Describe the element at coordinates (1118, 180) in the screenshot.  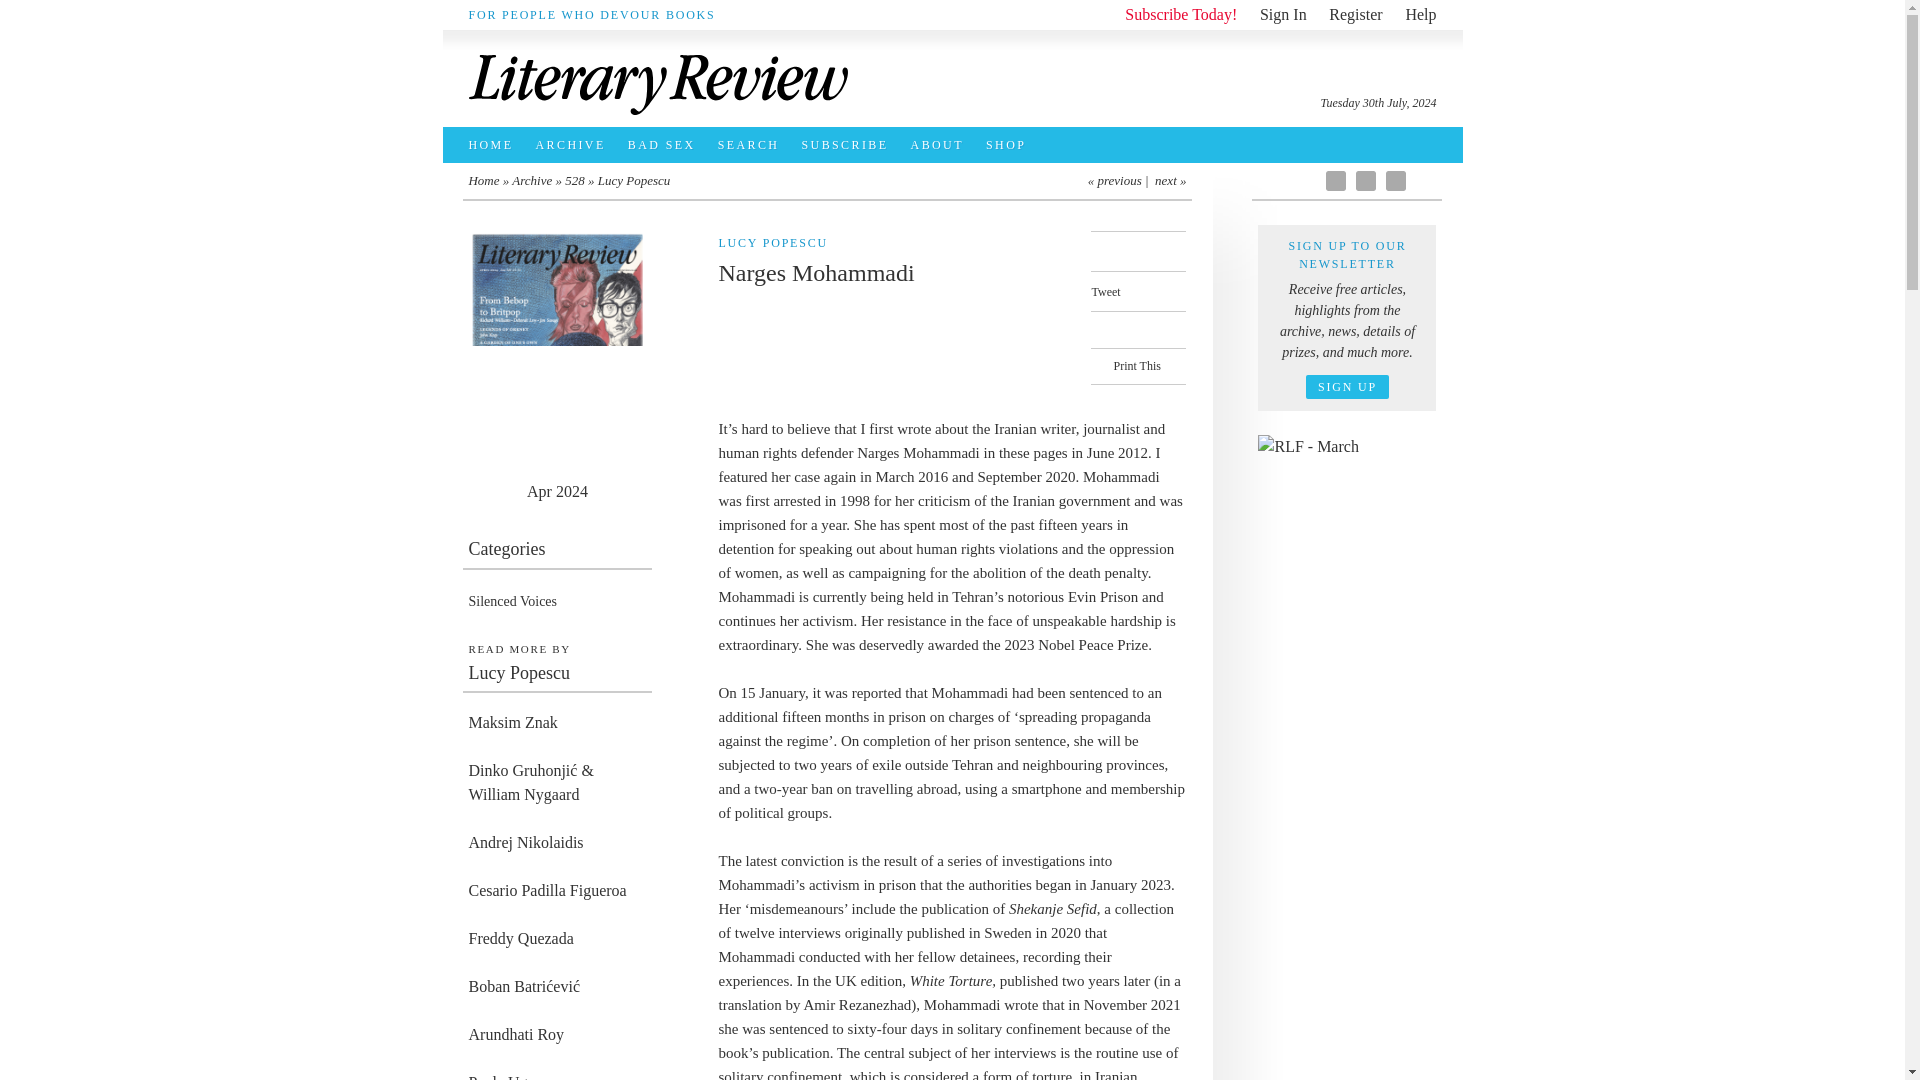
I see `previous` at that location.